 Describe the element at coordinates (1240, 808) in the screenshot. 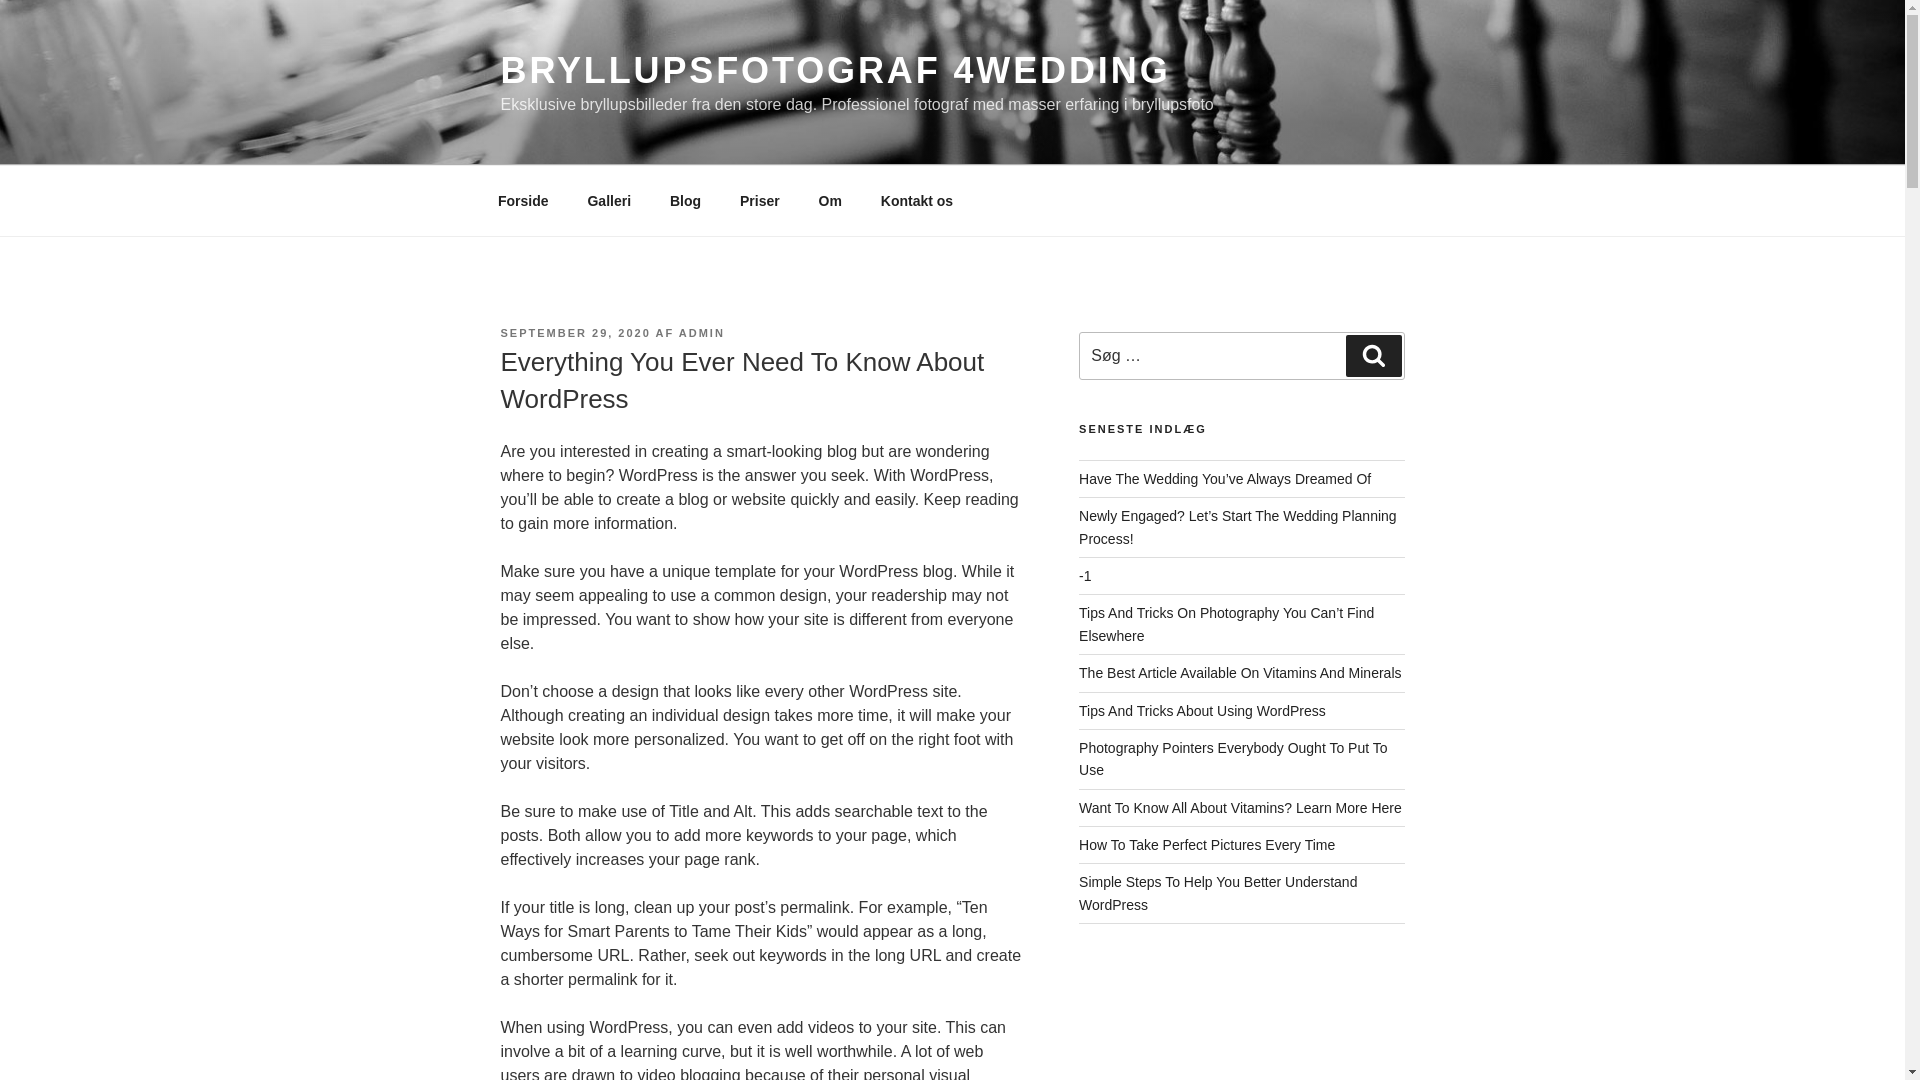

I see `Want To Know All About Vitamins? Learn More Here` at that location.